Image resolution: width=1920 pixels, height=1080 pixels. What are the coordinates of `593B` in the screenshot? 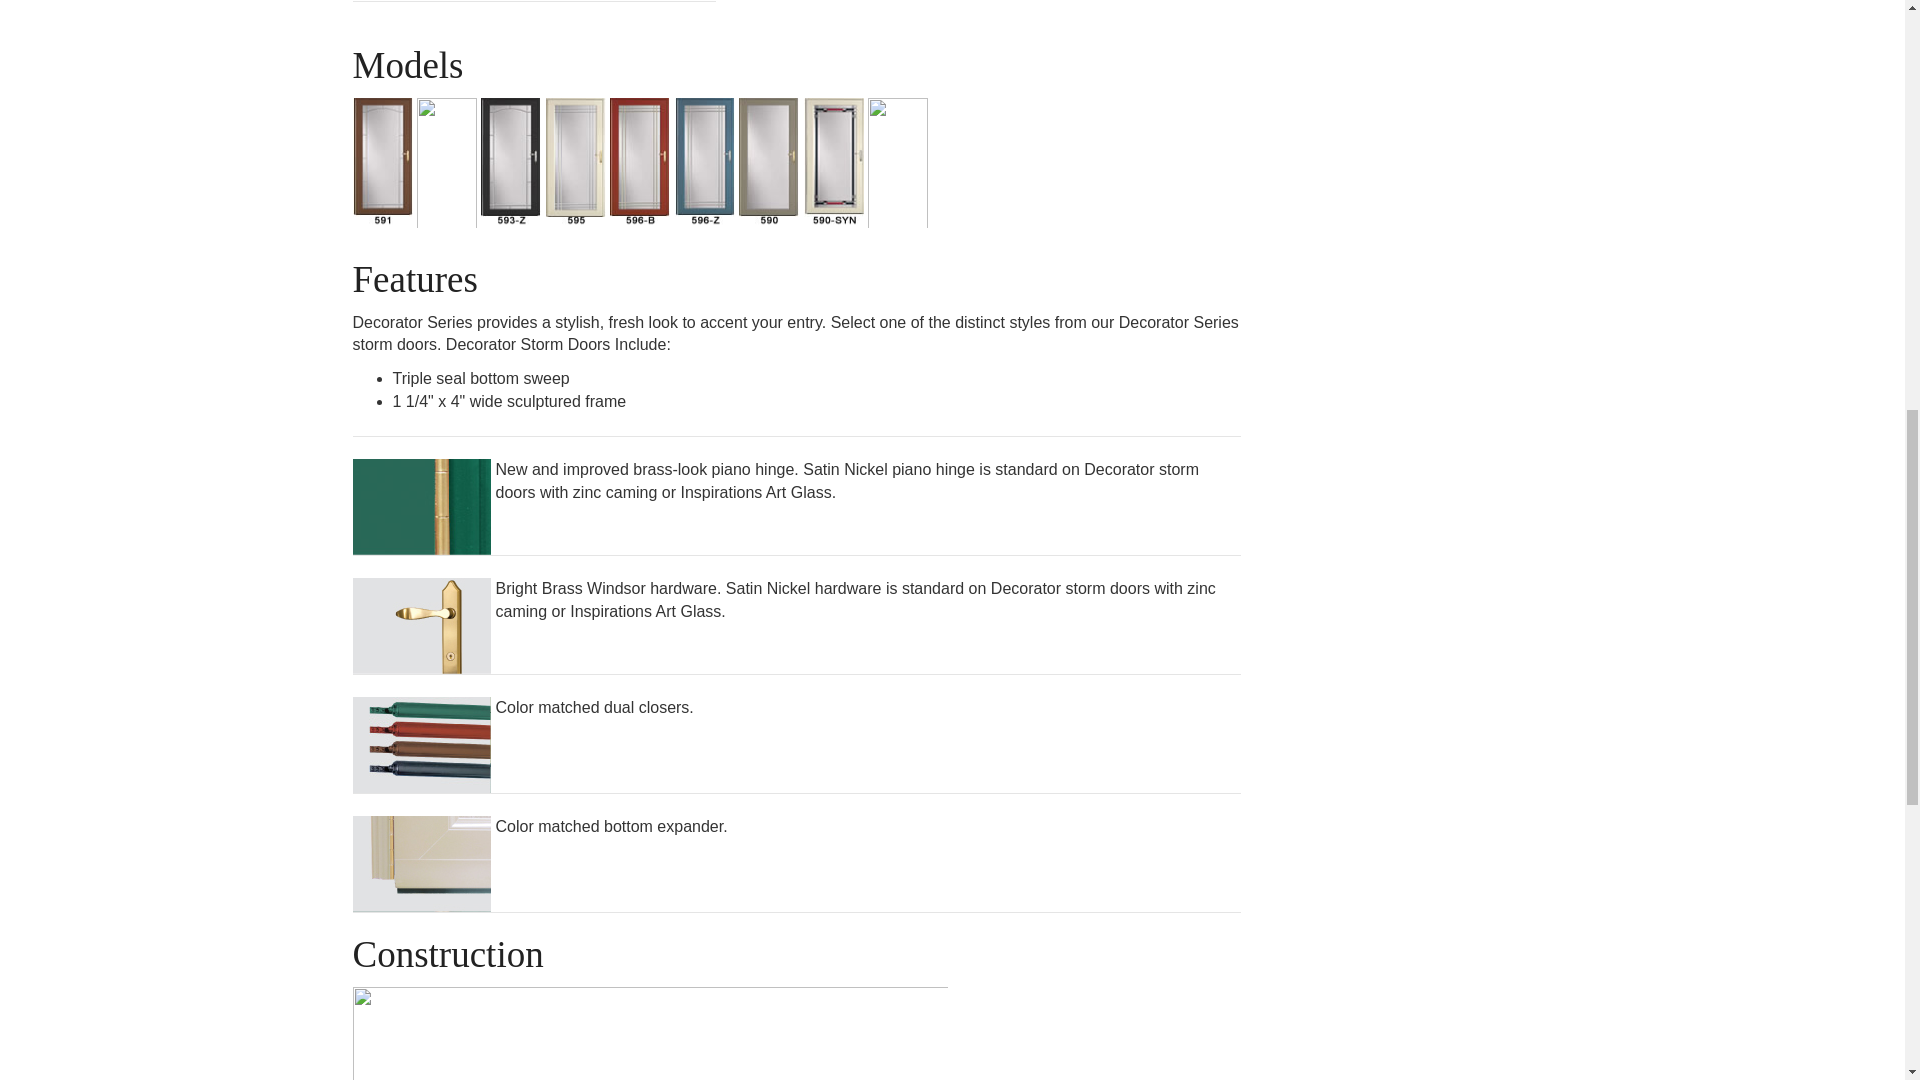 It's located at (446, 166).